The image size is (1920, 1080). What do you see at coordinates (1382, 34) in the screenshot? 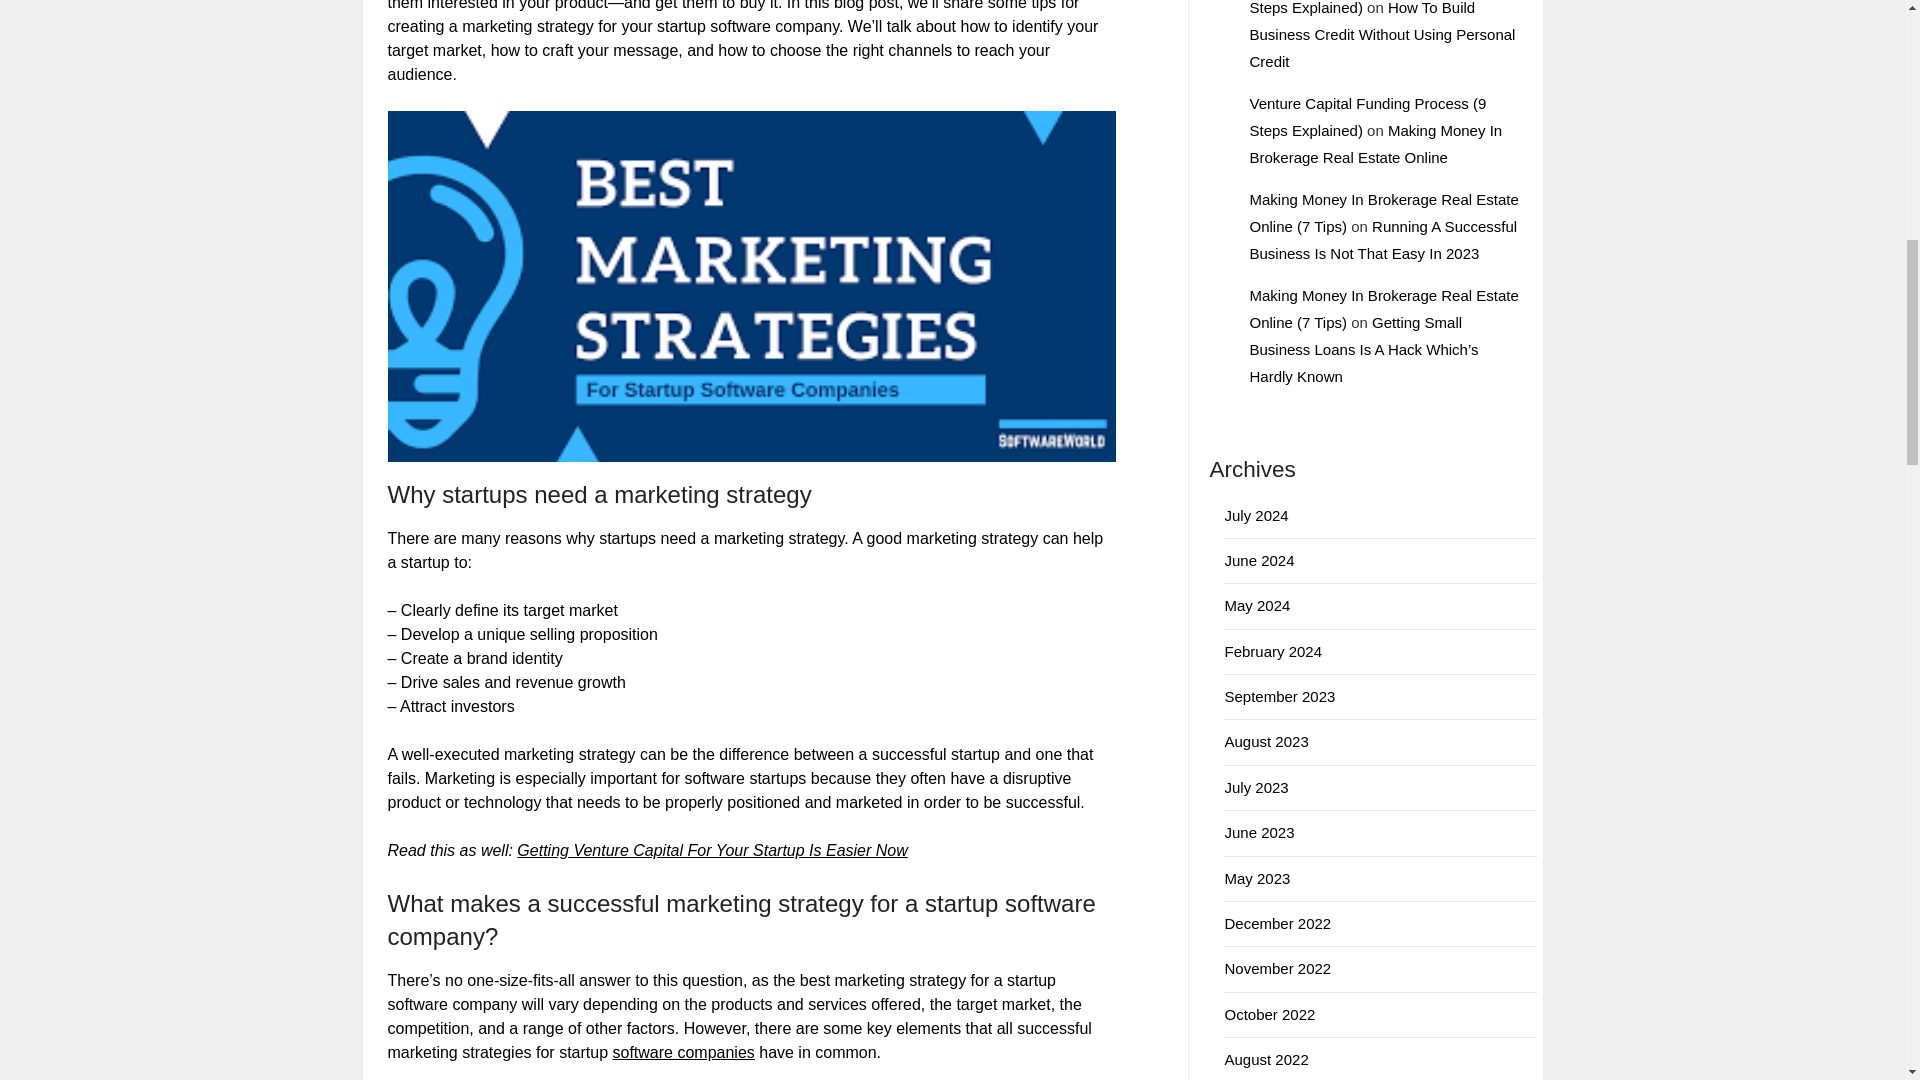
I see `How To Build Business Credit Without Using Personal Credit` at bounding box center [1382, 34].